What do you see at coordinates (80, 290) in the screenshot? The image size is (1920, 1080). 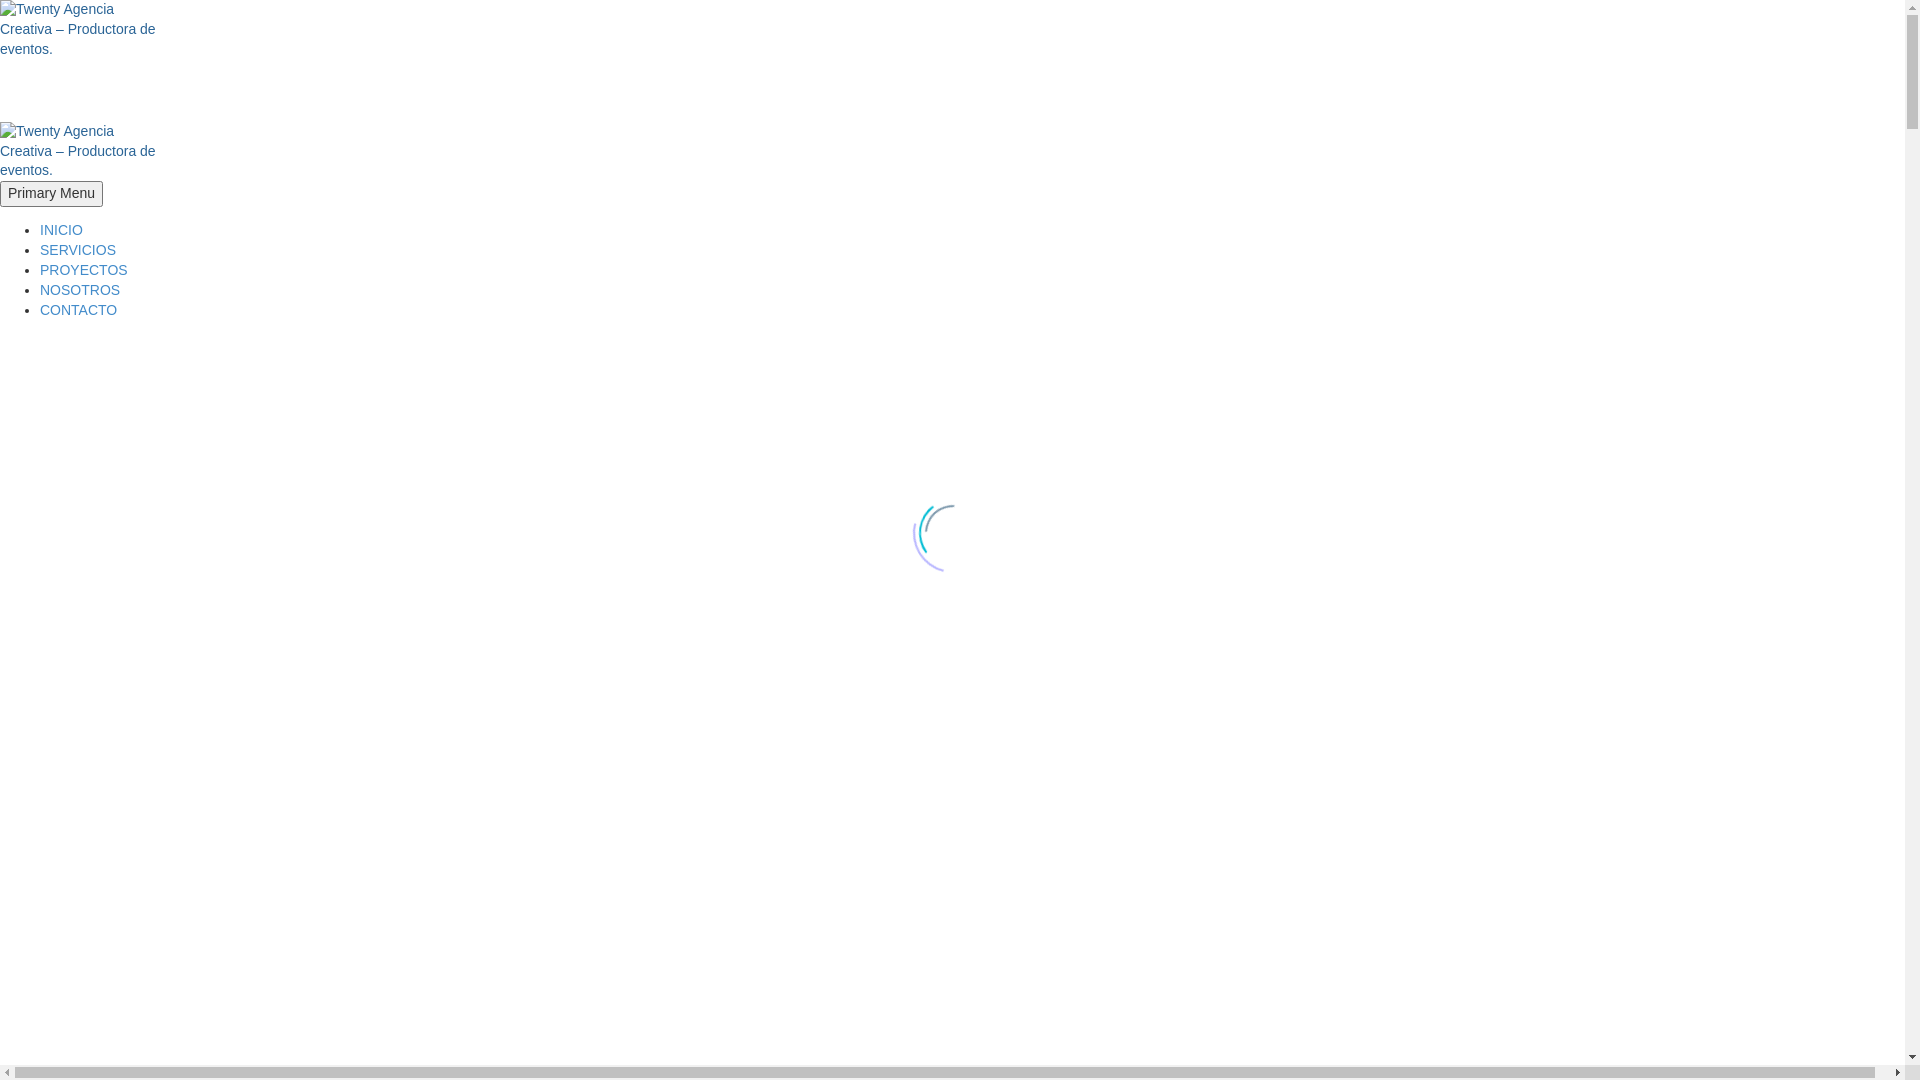 I see `NOSOTROS` at bounding box center [80, 290].